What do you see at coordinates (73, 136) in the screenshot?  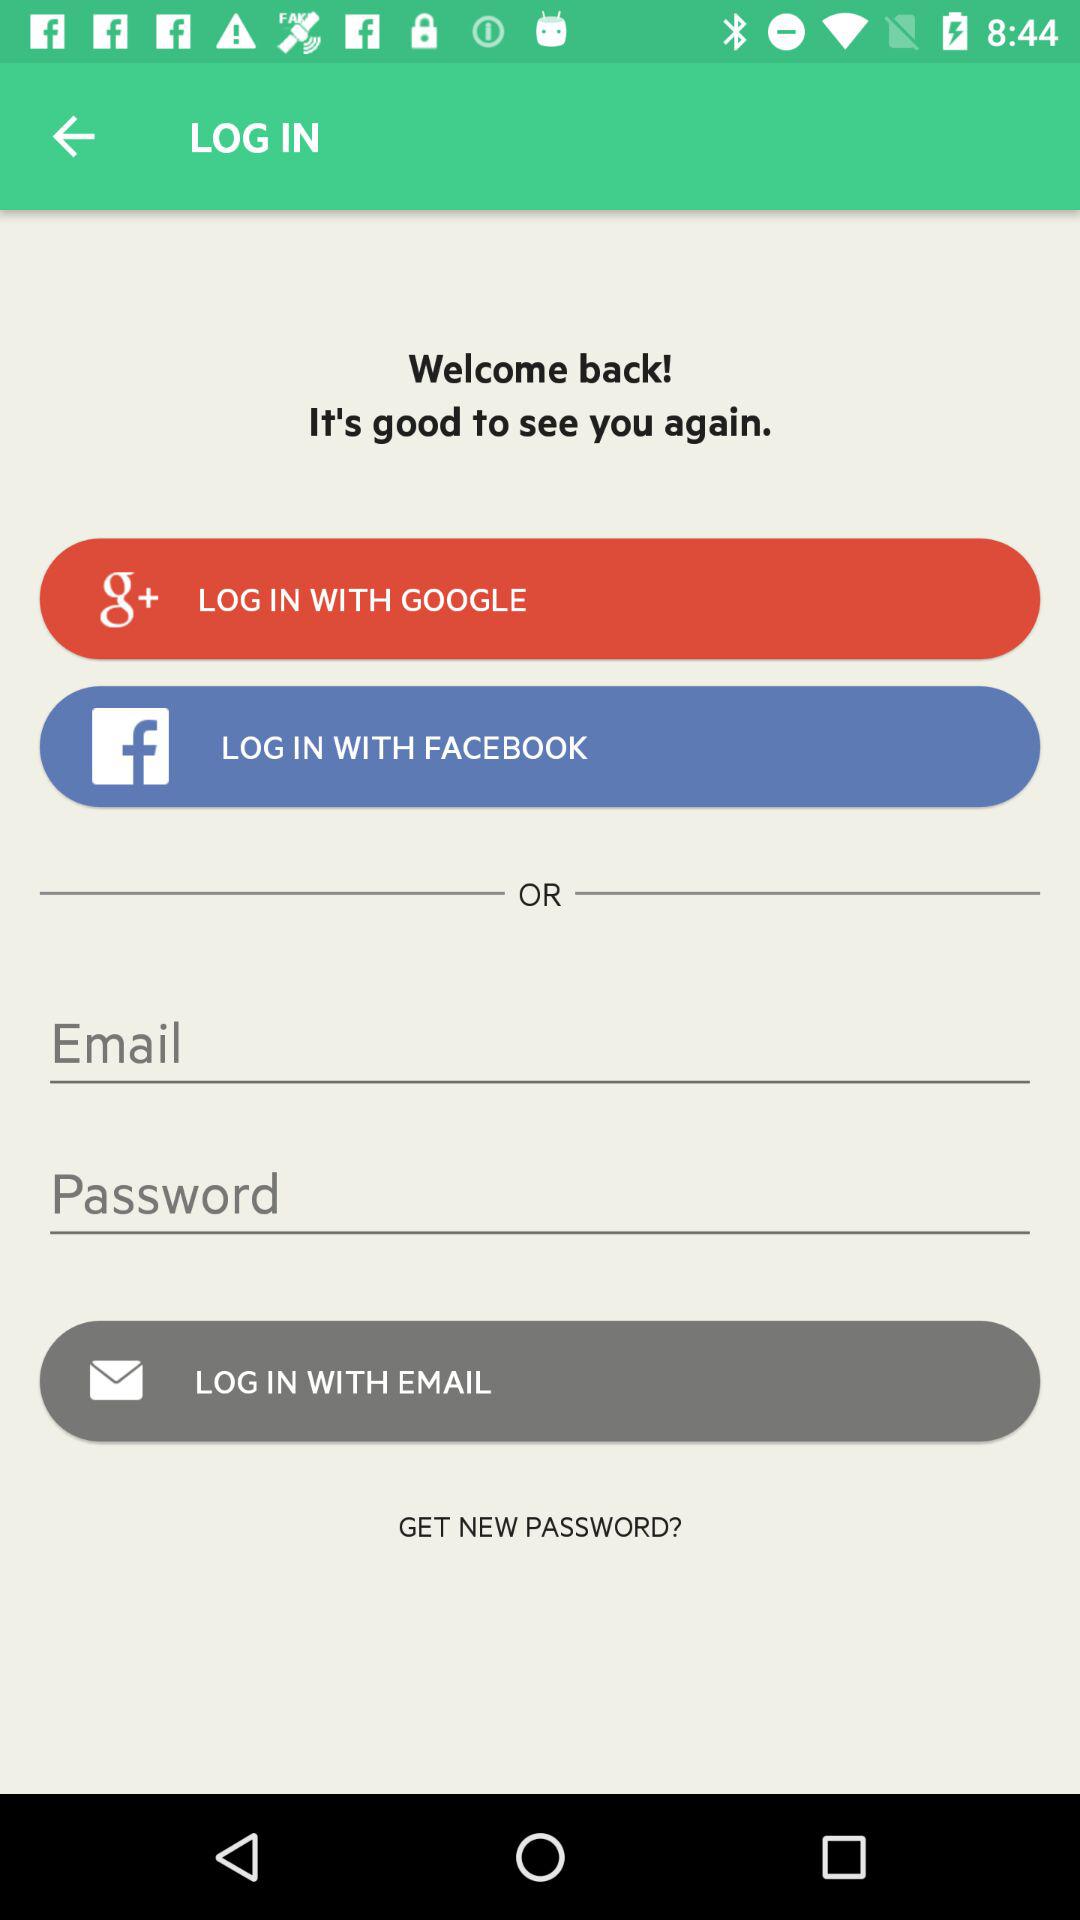 I see `select the item above welcome back it` at bounding box center [73, 136].